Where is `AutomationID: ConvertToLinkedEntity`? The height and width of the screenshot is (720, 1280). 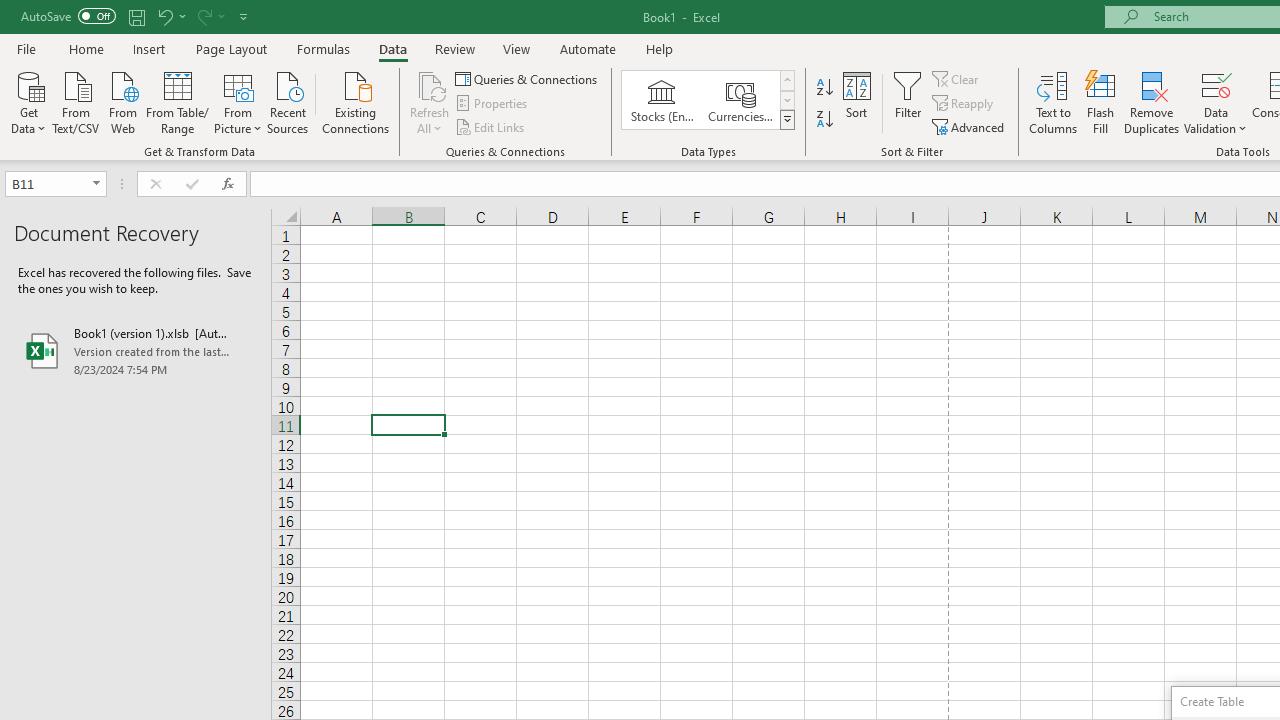
AutomationID: ConvertToLinkedEntity is located at coordinates (708, 100).